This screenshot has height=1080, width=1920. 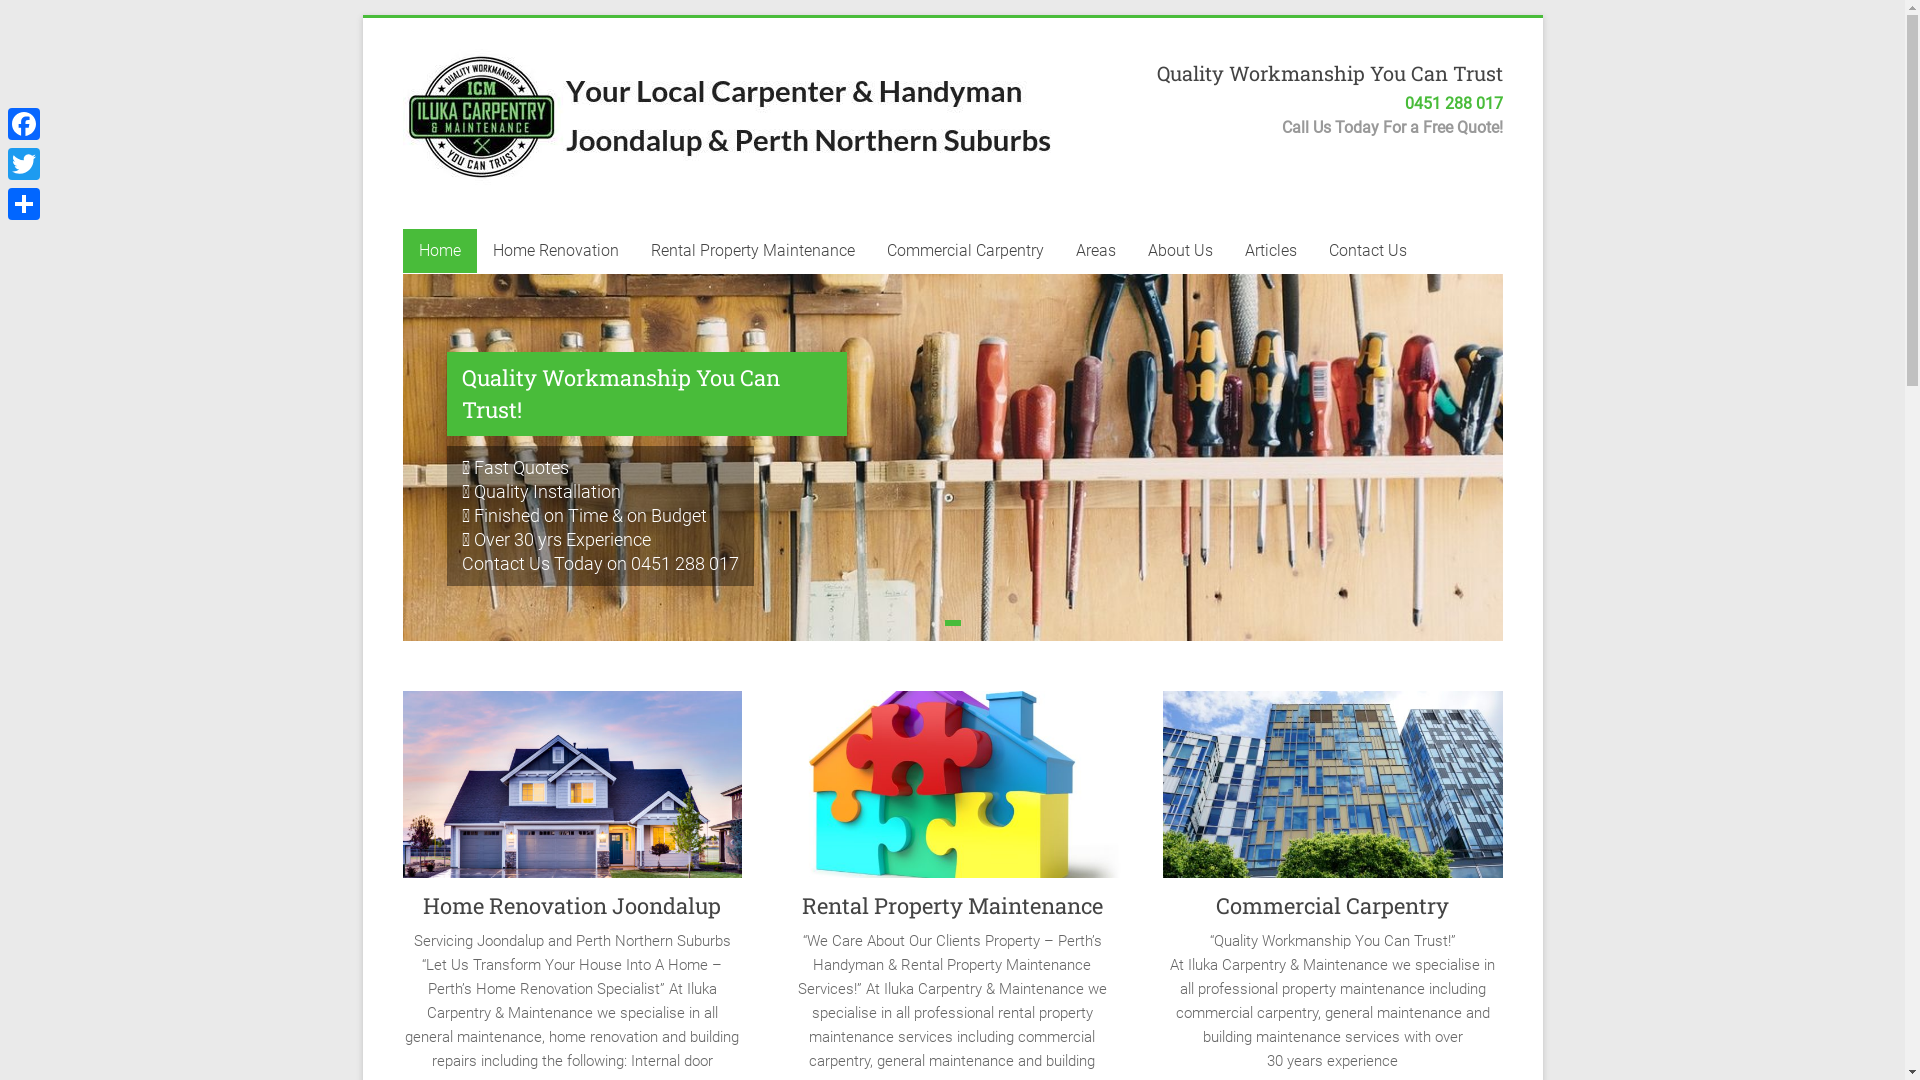 I want to click on Commercial Carpentry, so click(x=1333, y=792).